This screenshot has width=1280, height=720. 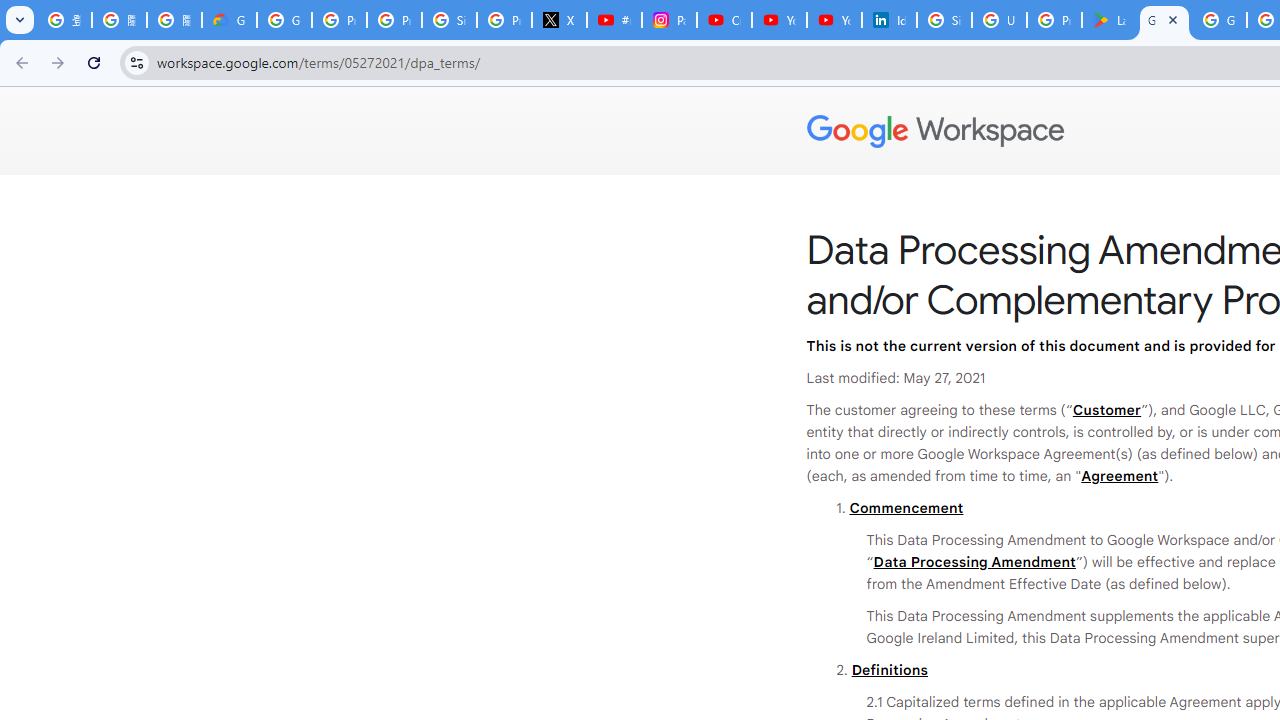 I want to click on #nbabasketballhighlights - YouTube, so click(x=614, y=20).